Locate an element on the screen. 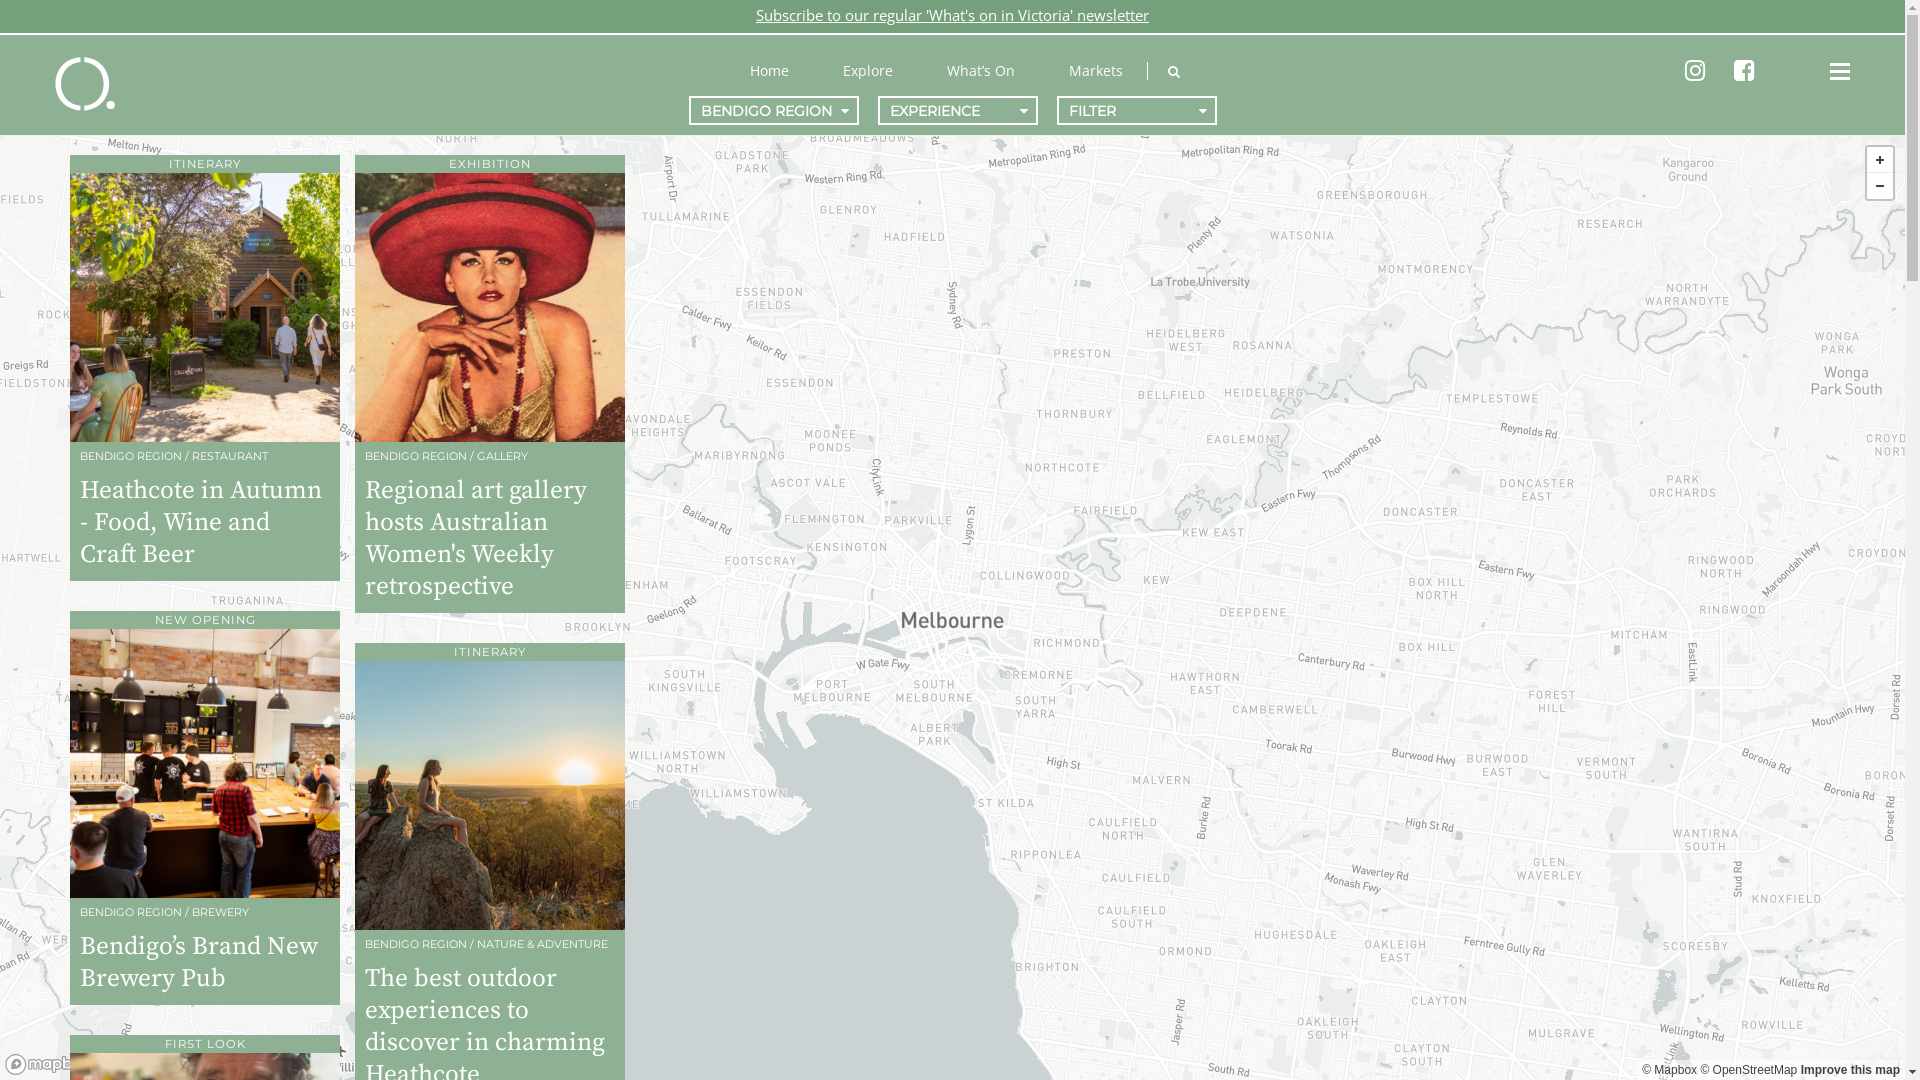 The height and width of the screenshot is (1080, 1920). Improve this map is located at coordinates (1850, 1070).